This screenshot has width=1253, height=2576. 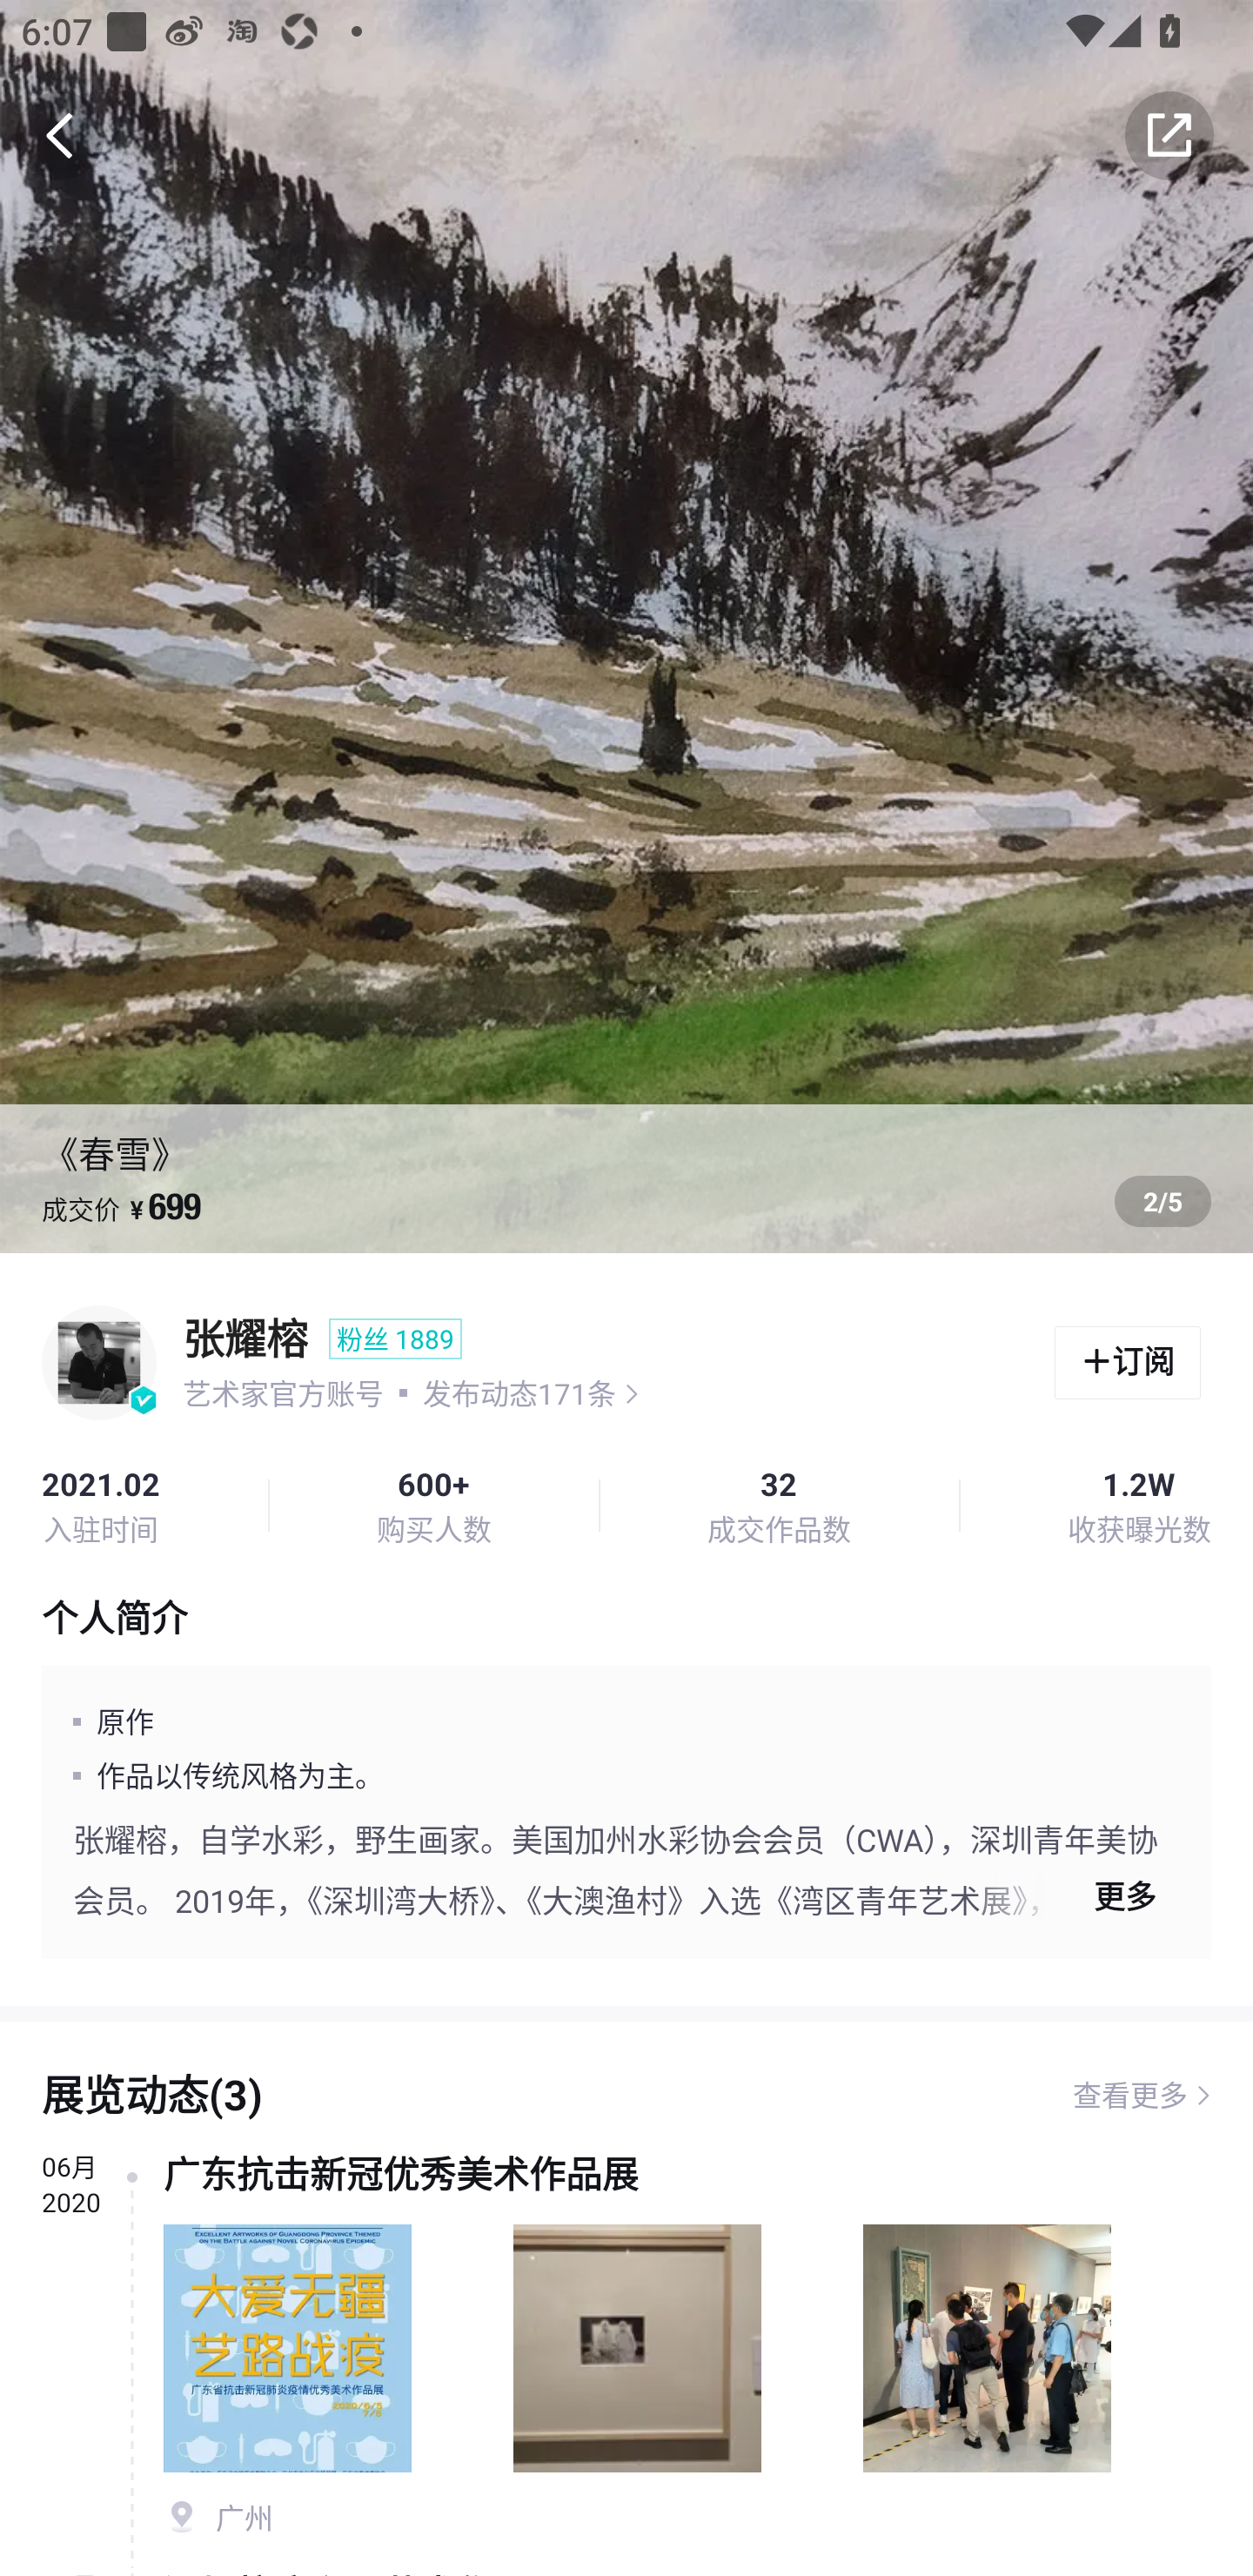 I want to click on 发布动态171条 , so click(x=531, y=1392).